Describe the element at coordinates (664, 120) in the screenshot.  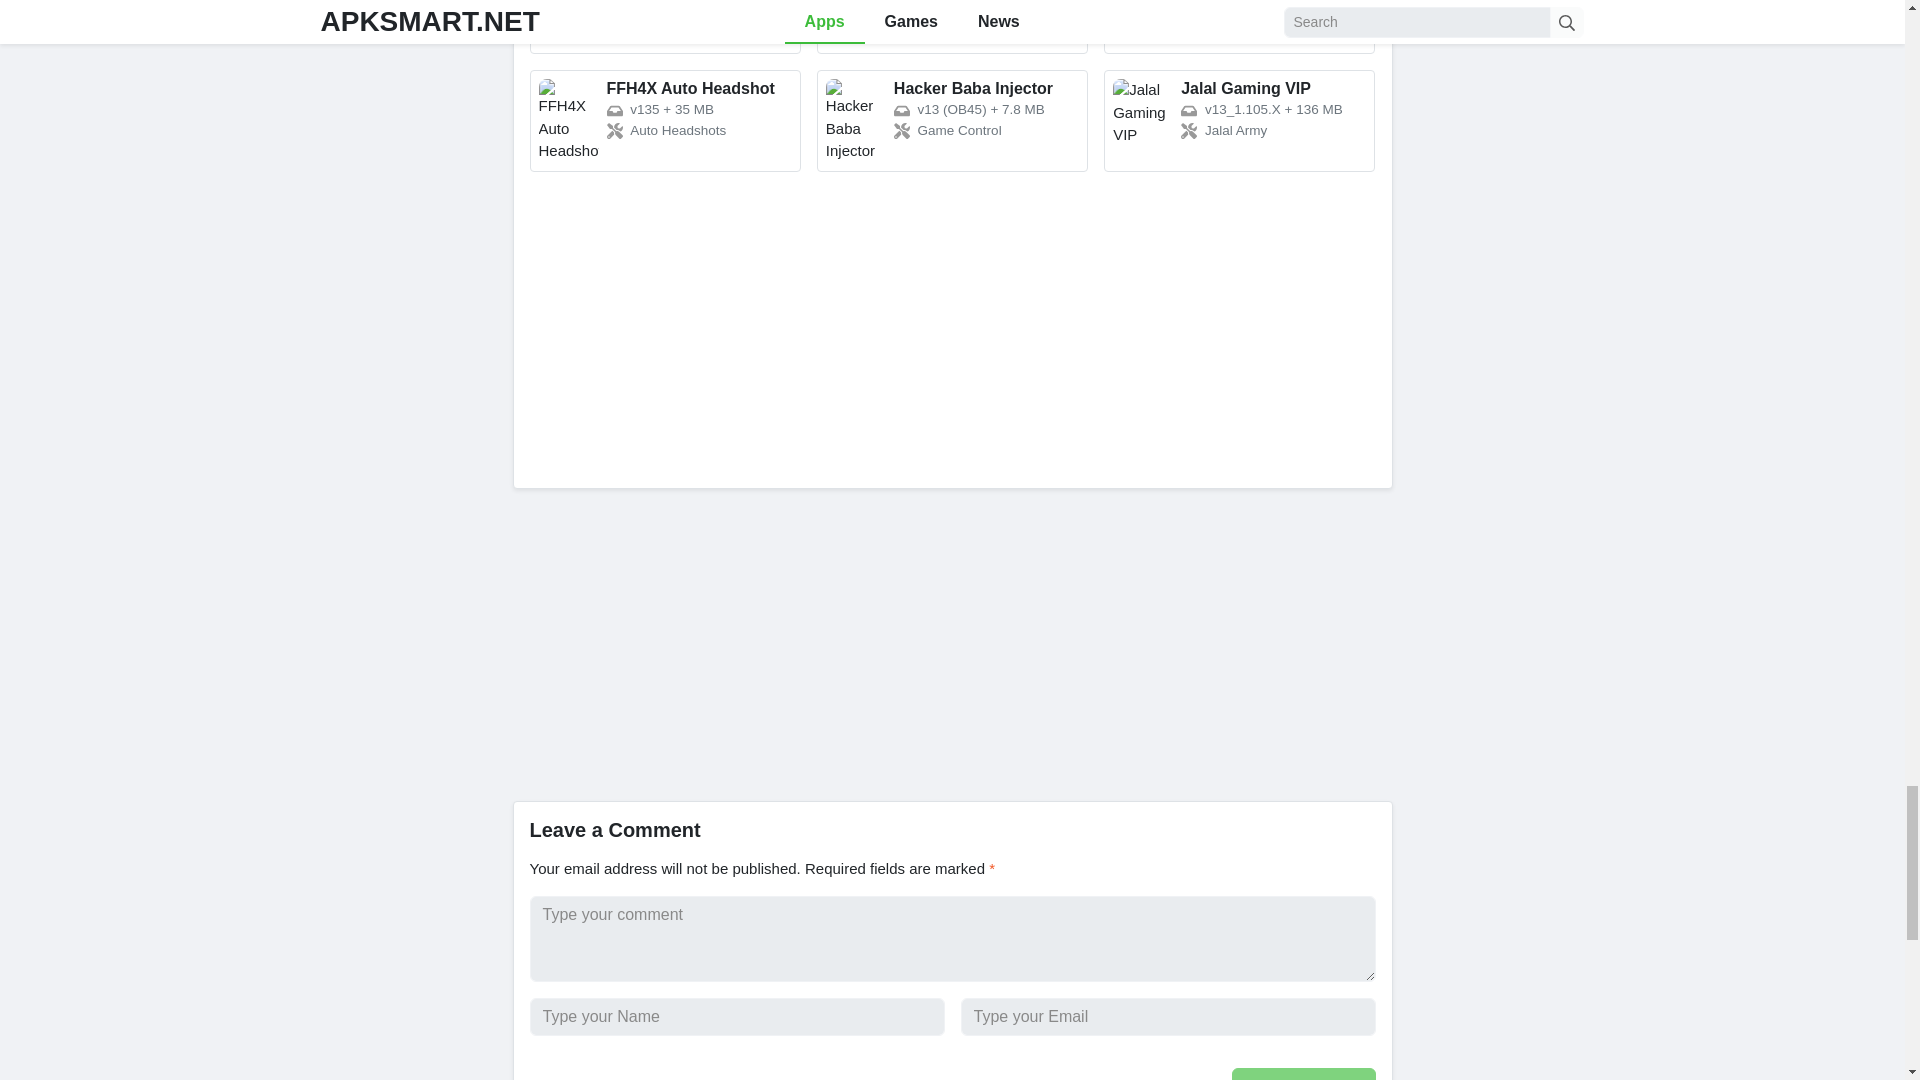
I see `FFH4X Auto Headshot` at that location.